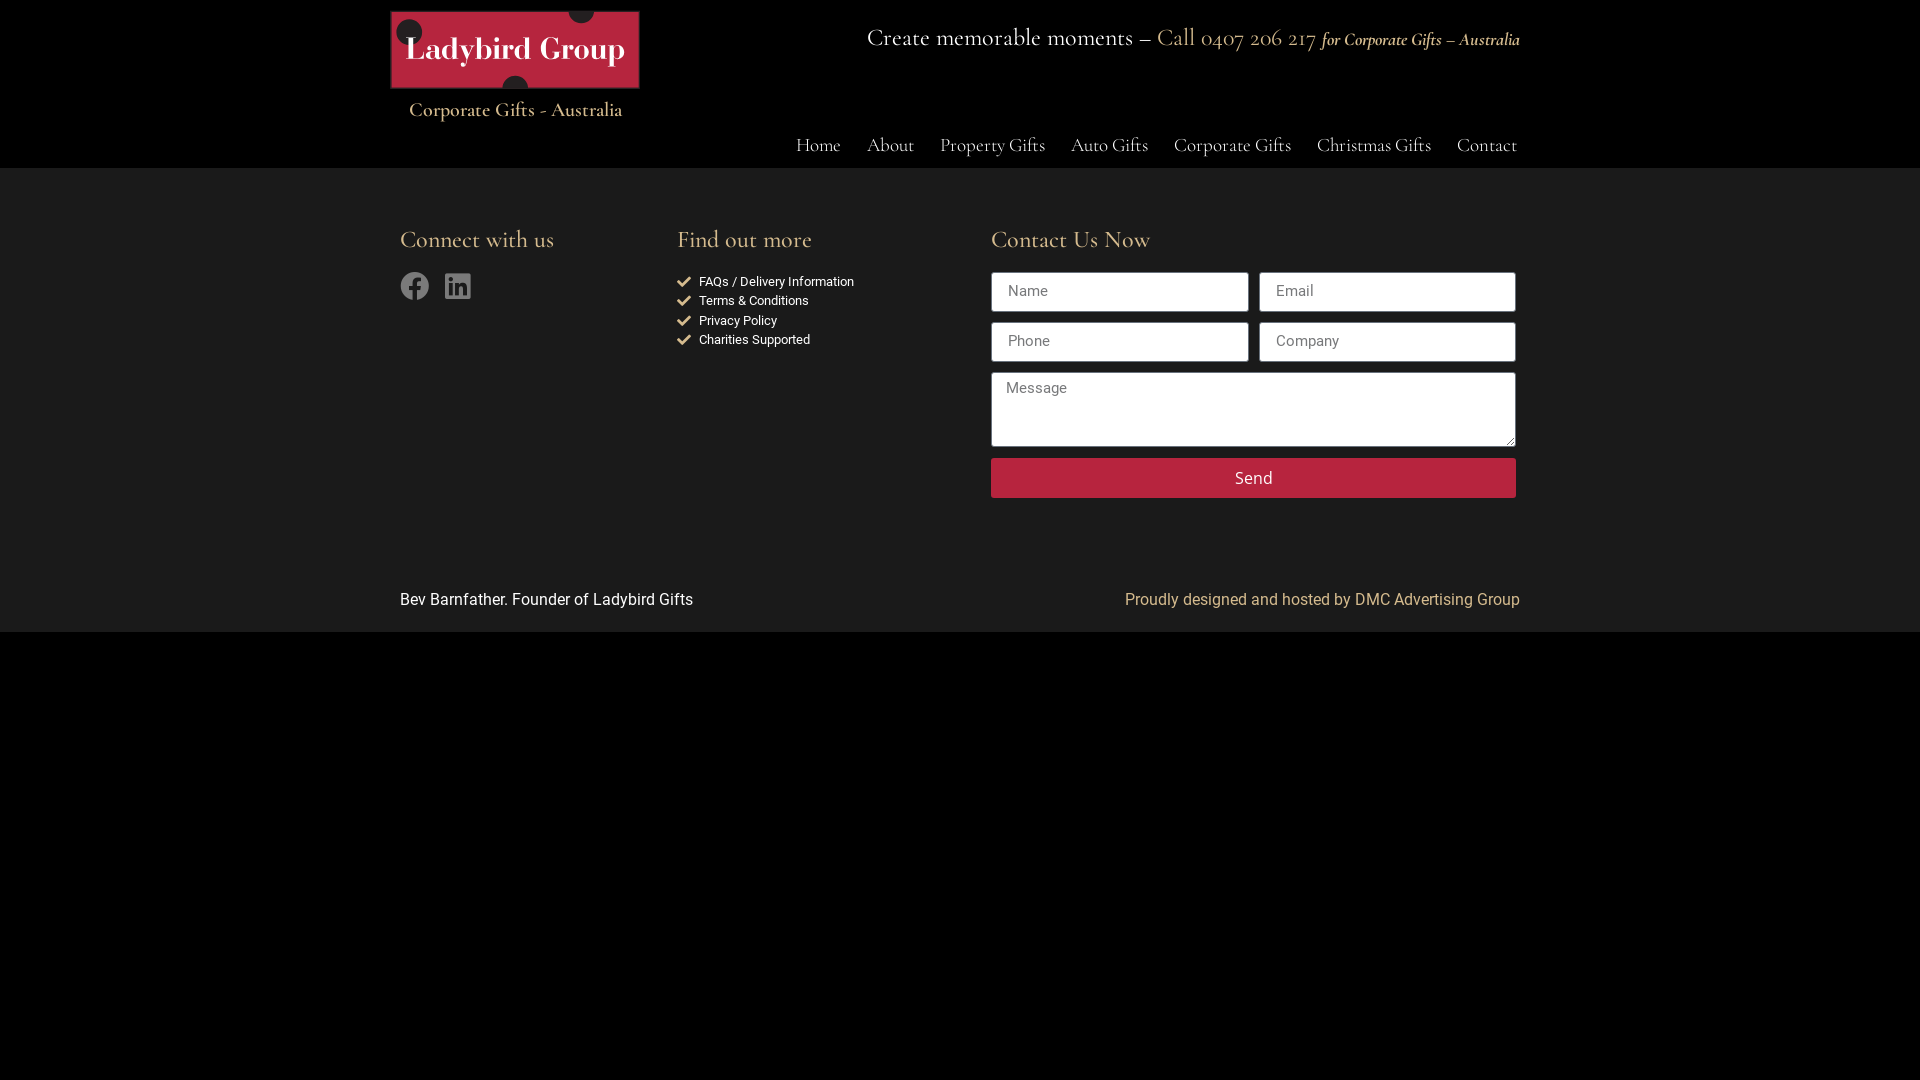 Image resolution: width=1920 pixels, height=1080 pixels. What do you see at coordinates (1254, 478) in the screenshot?
I see `Send` at bounding box center [1254, 478].